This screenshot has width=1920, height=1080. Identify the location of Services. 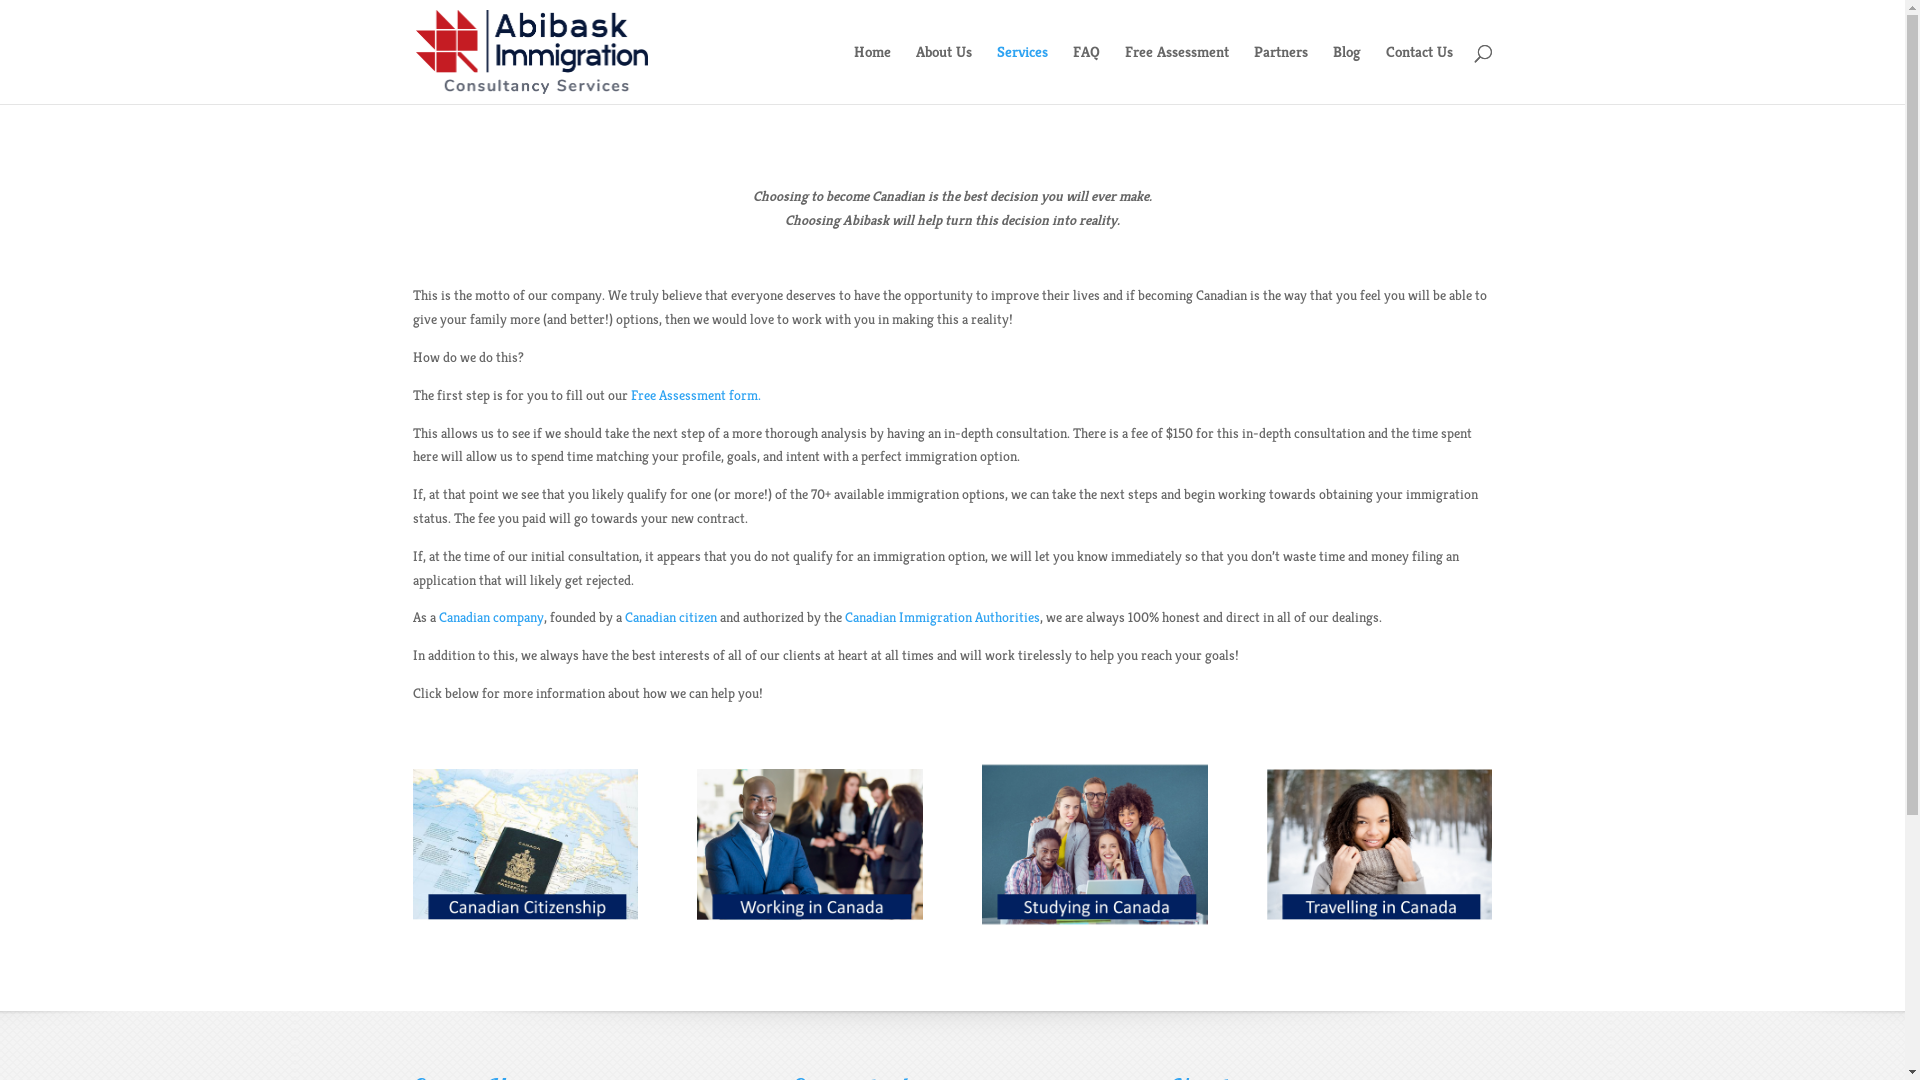
(1022, 74).